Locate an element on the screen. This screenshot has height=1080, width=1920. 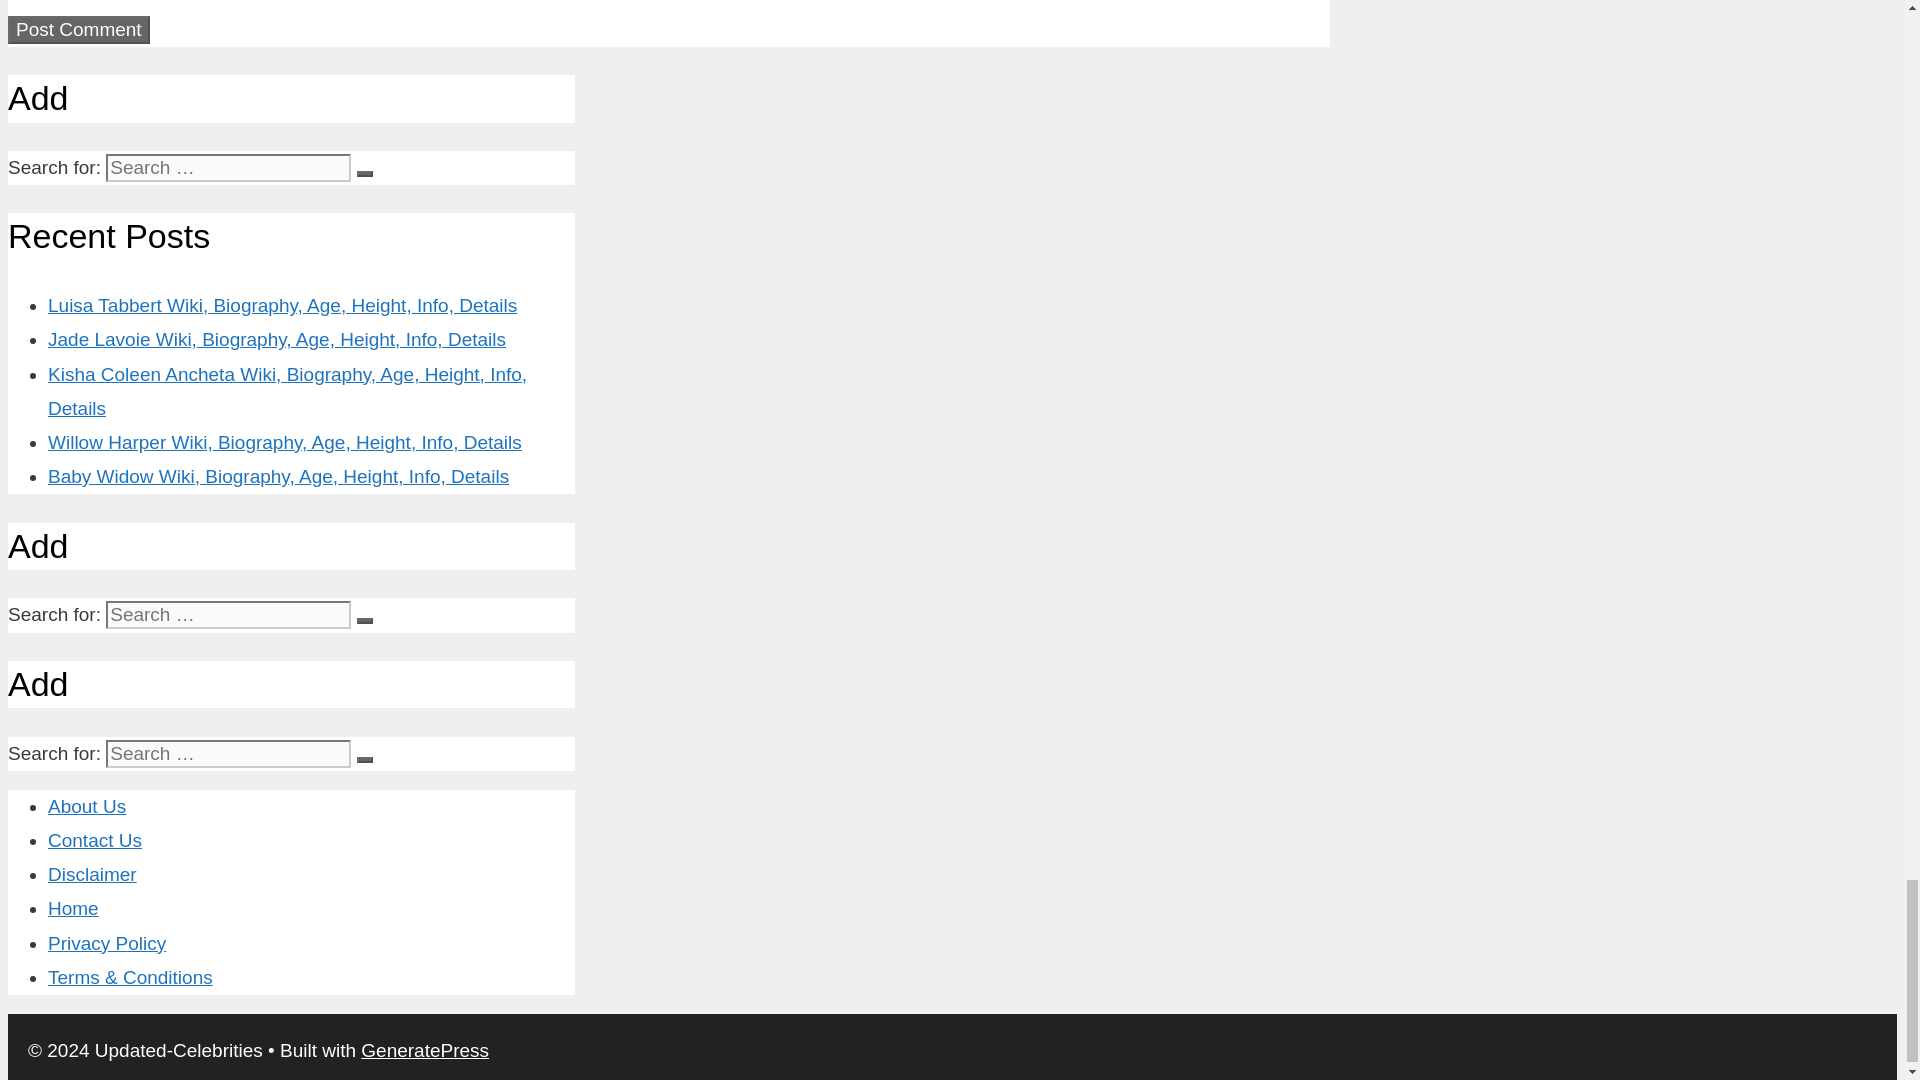
Luisa Tabbert Wiki, Biography, Age, Height, Info, Details is located at coordinates (282, 305).